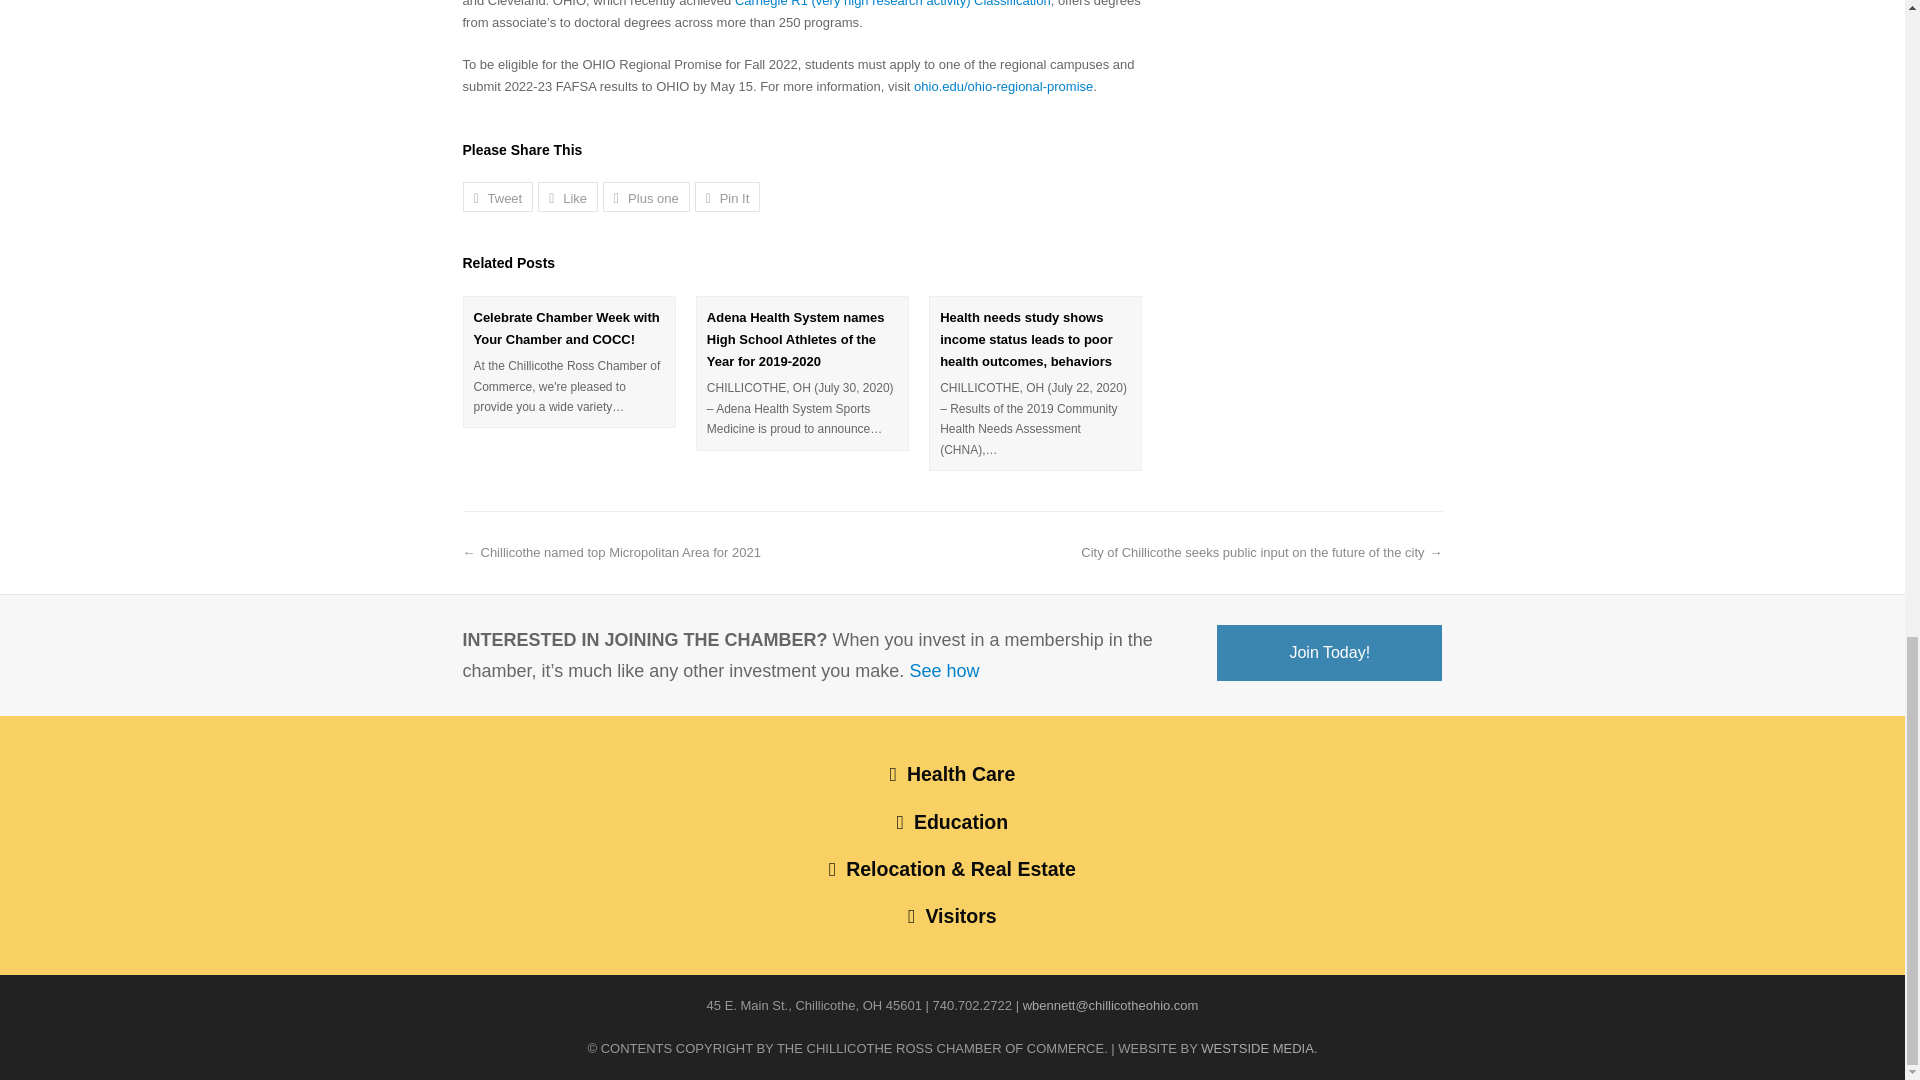 The height and width of the screenshot is (1080, 1920). What do you see at coordinates (728, 196) in the screenshot?
I see `Share on Pinterest` at bounding box center [728, 196].